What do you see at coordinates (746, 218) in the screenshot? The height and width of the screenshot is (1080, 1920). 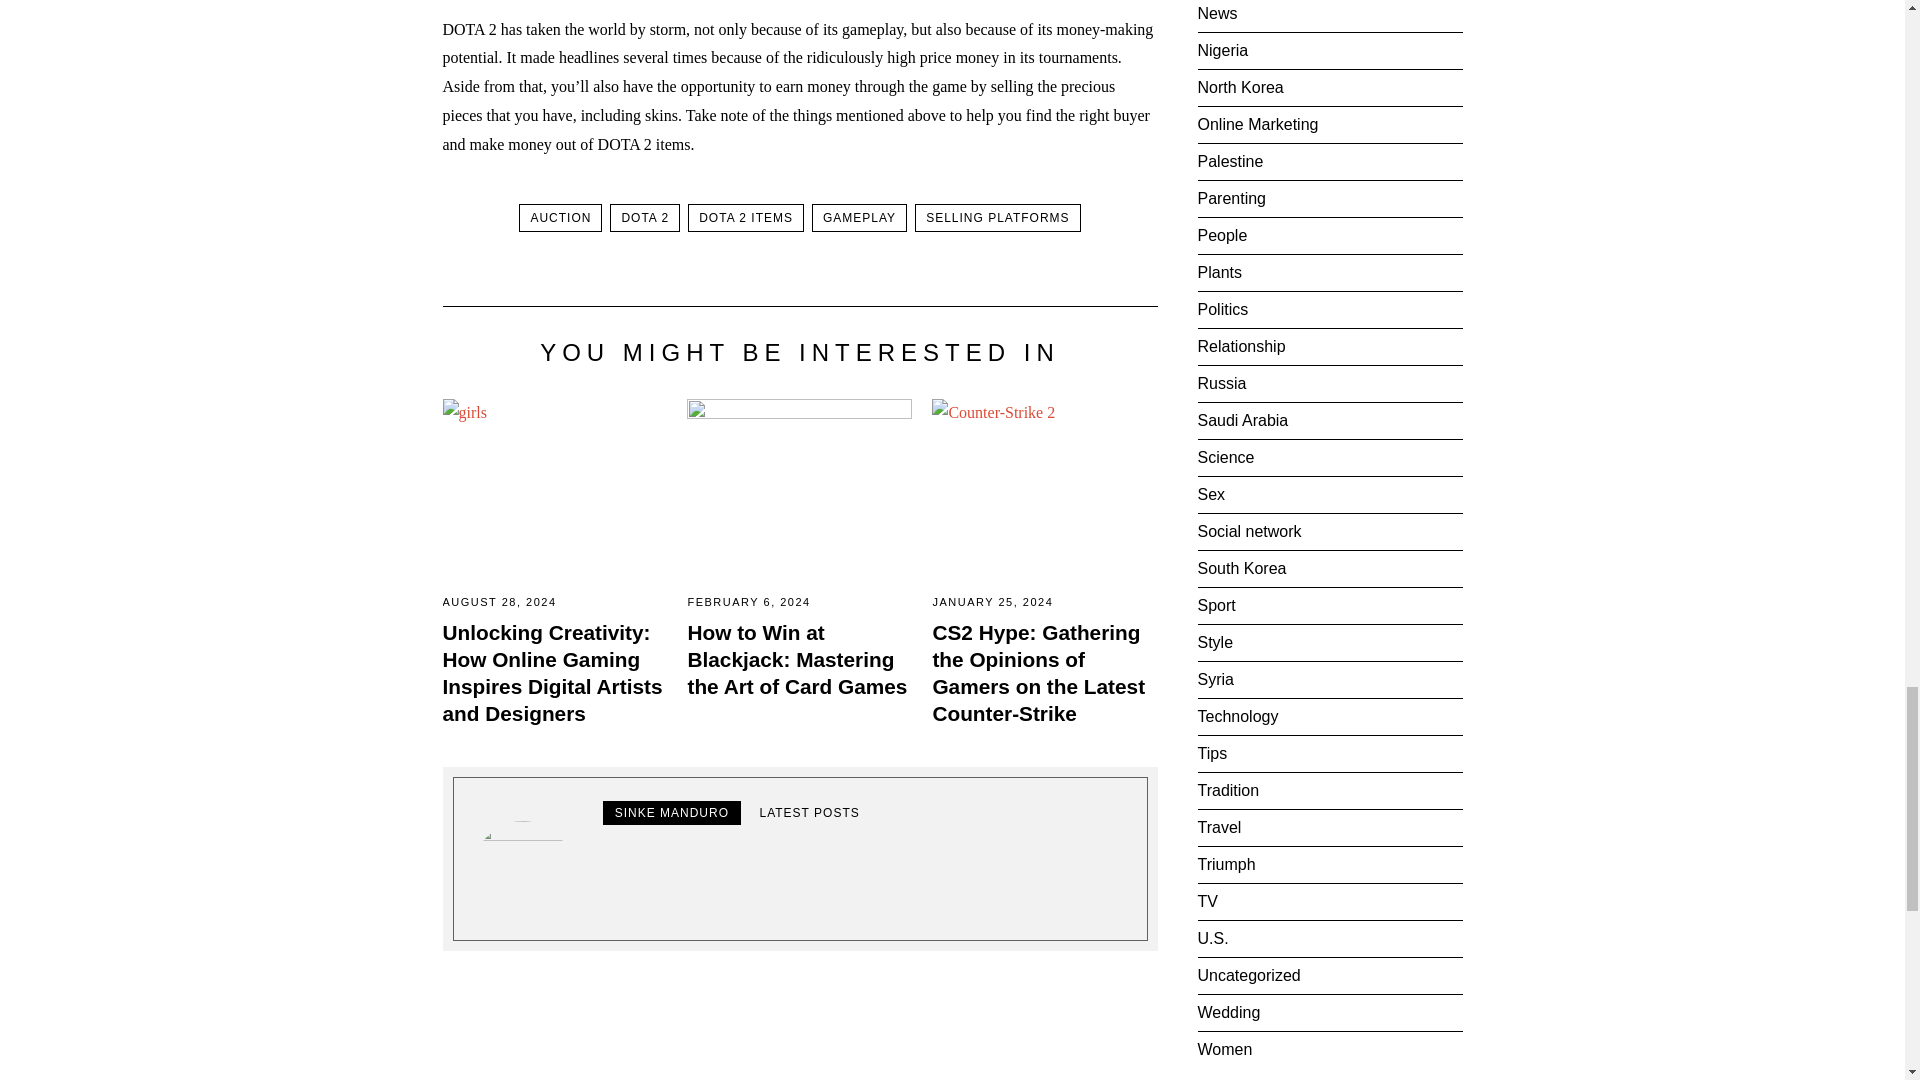 I see `DOTA 2 ITEMS` at bounding box center [746, 218].